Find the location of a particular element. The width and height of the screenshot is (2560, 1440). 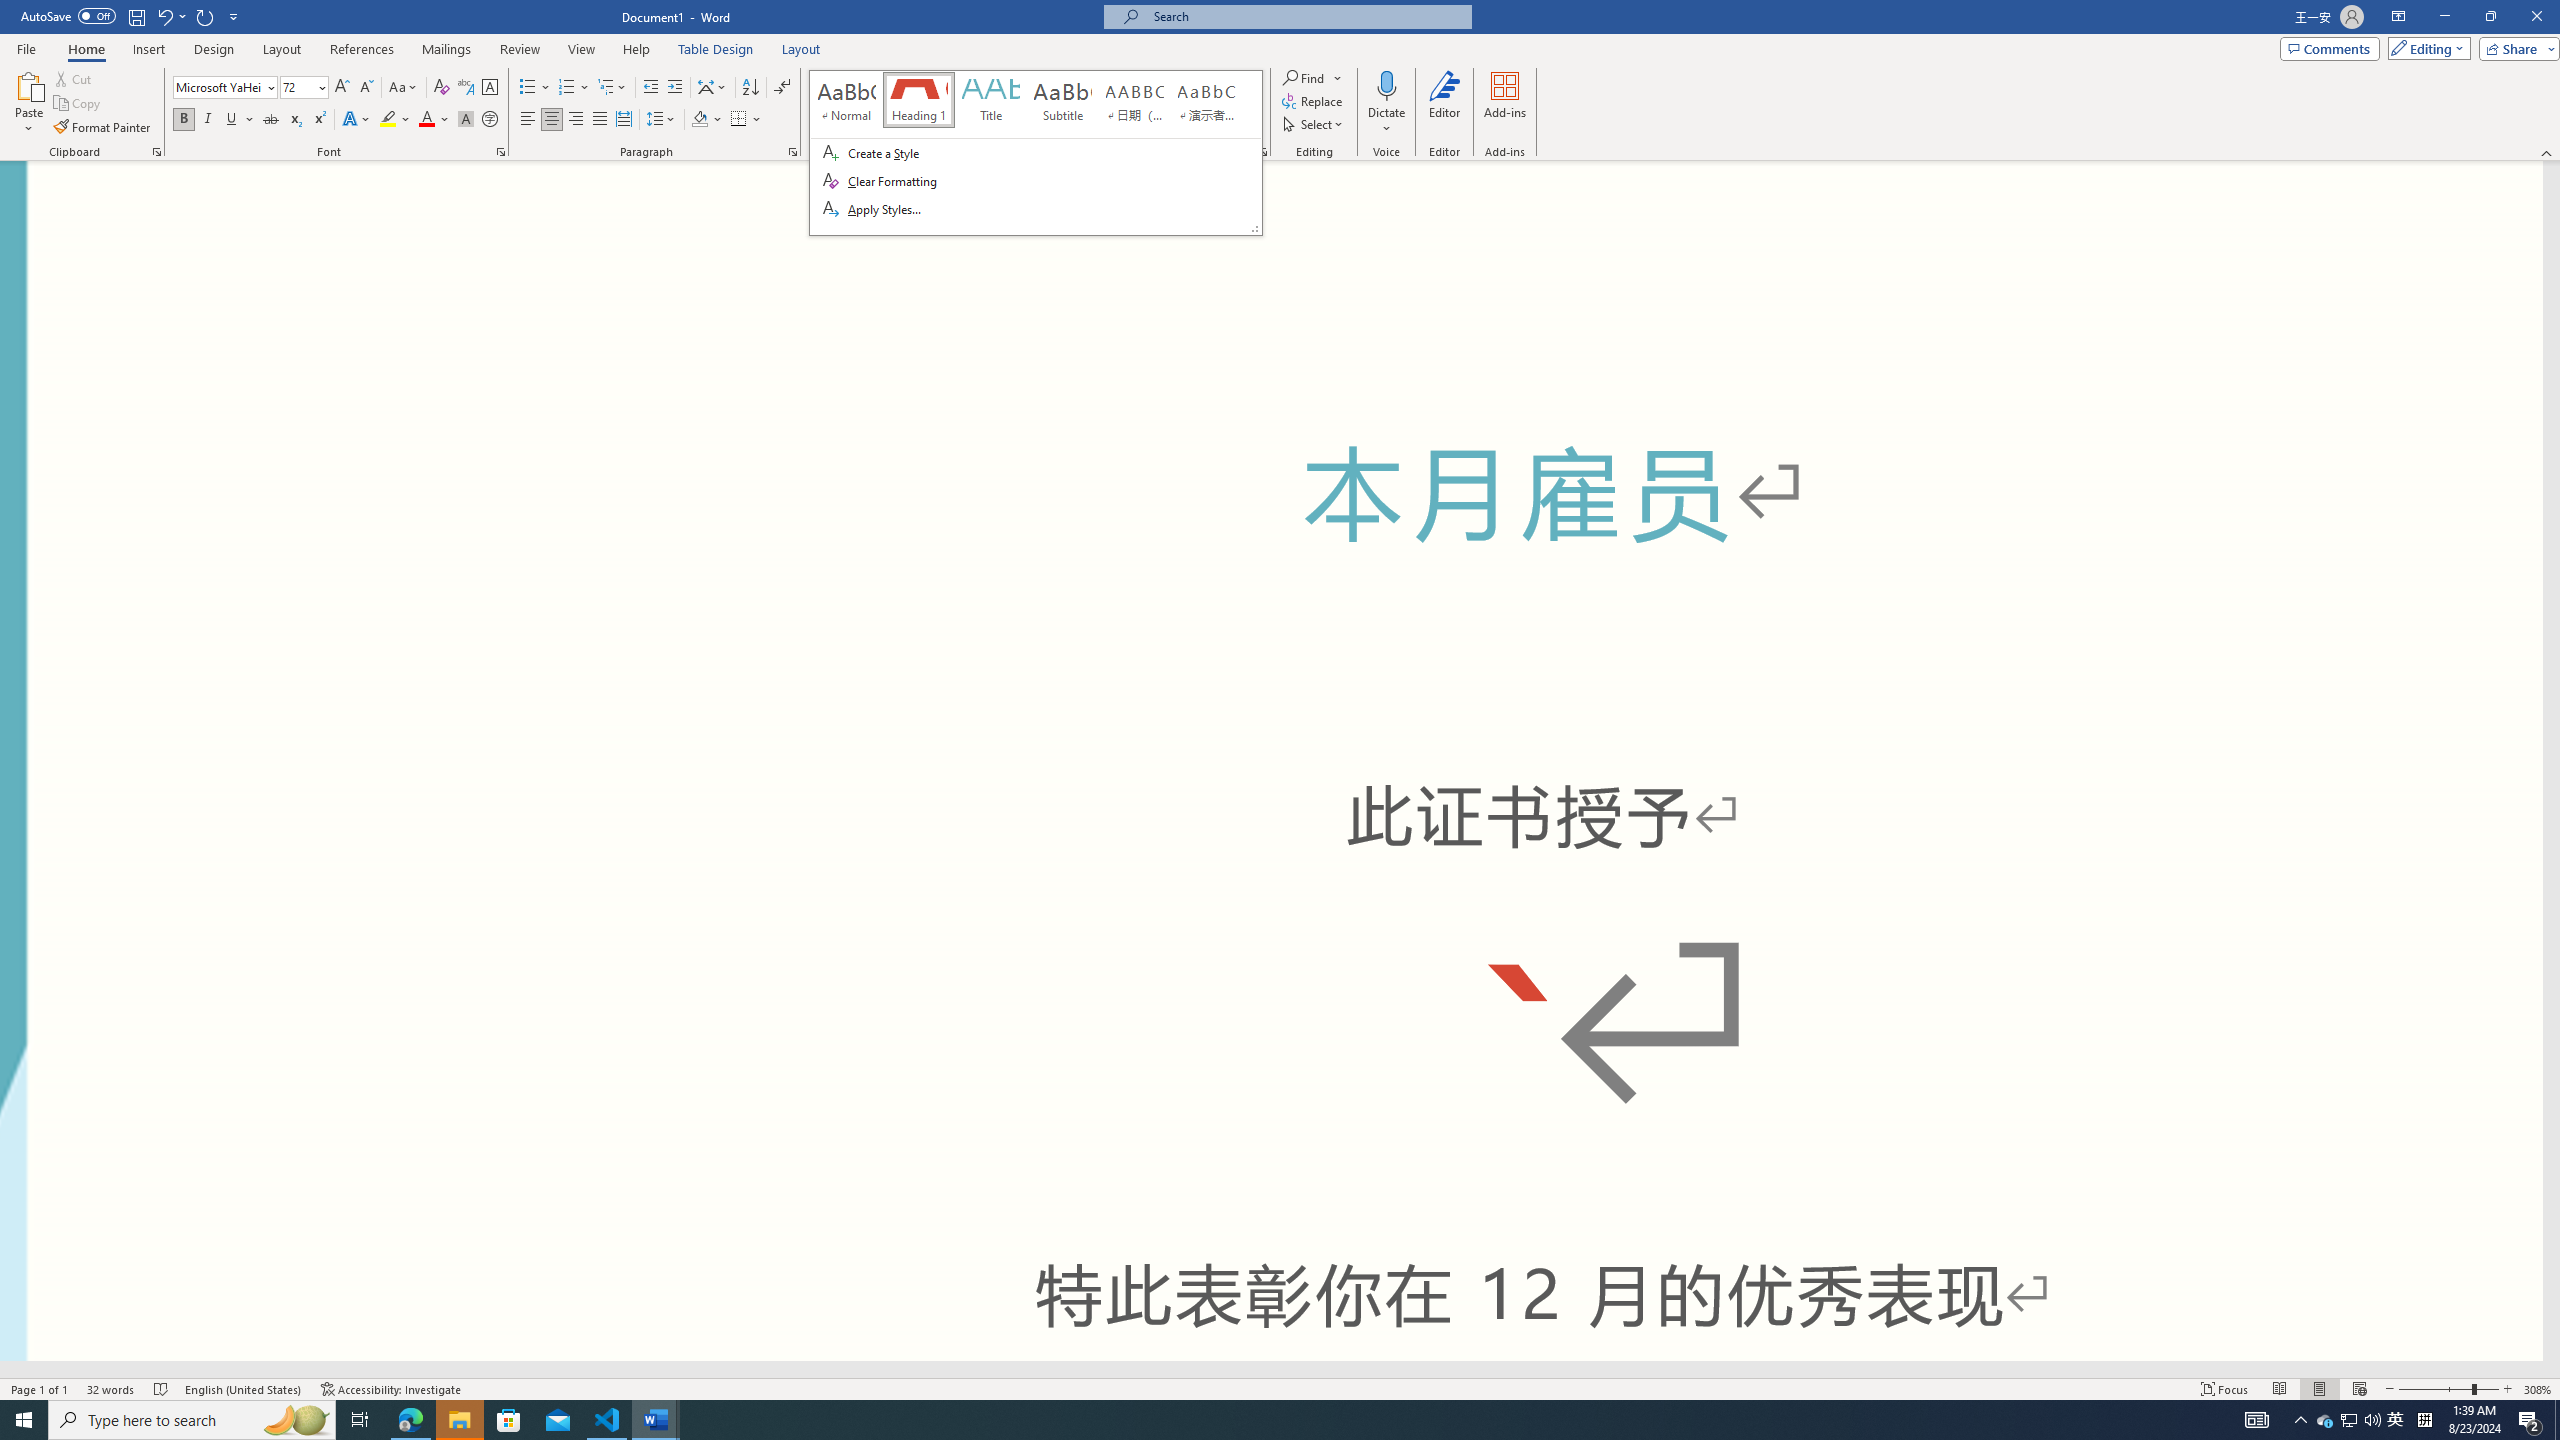

Center is located at coordinates (552, 120).